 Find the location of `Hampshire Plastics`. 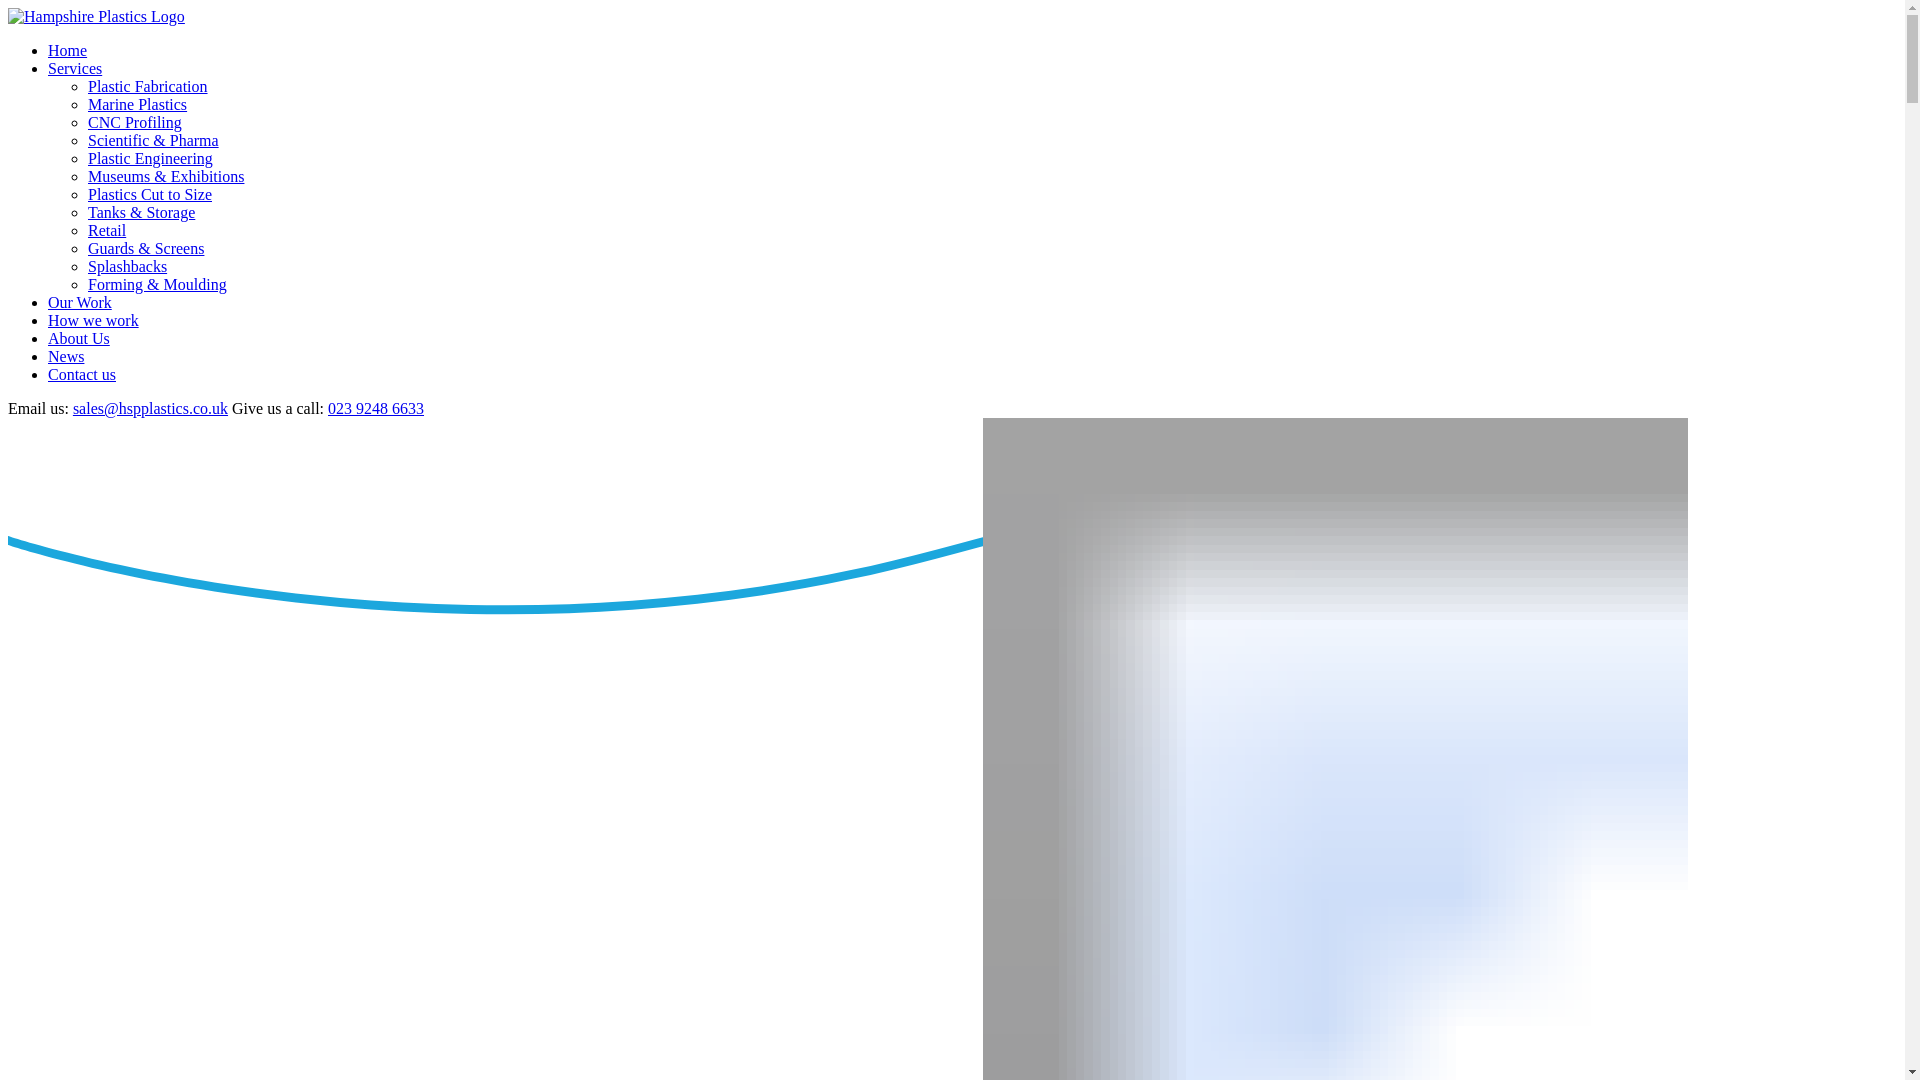

Hampshire Plastics is located at coordinates (96, 16).